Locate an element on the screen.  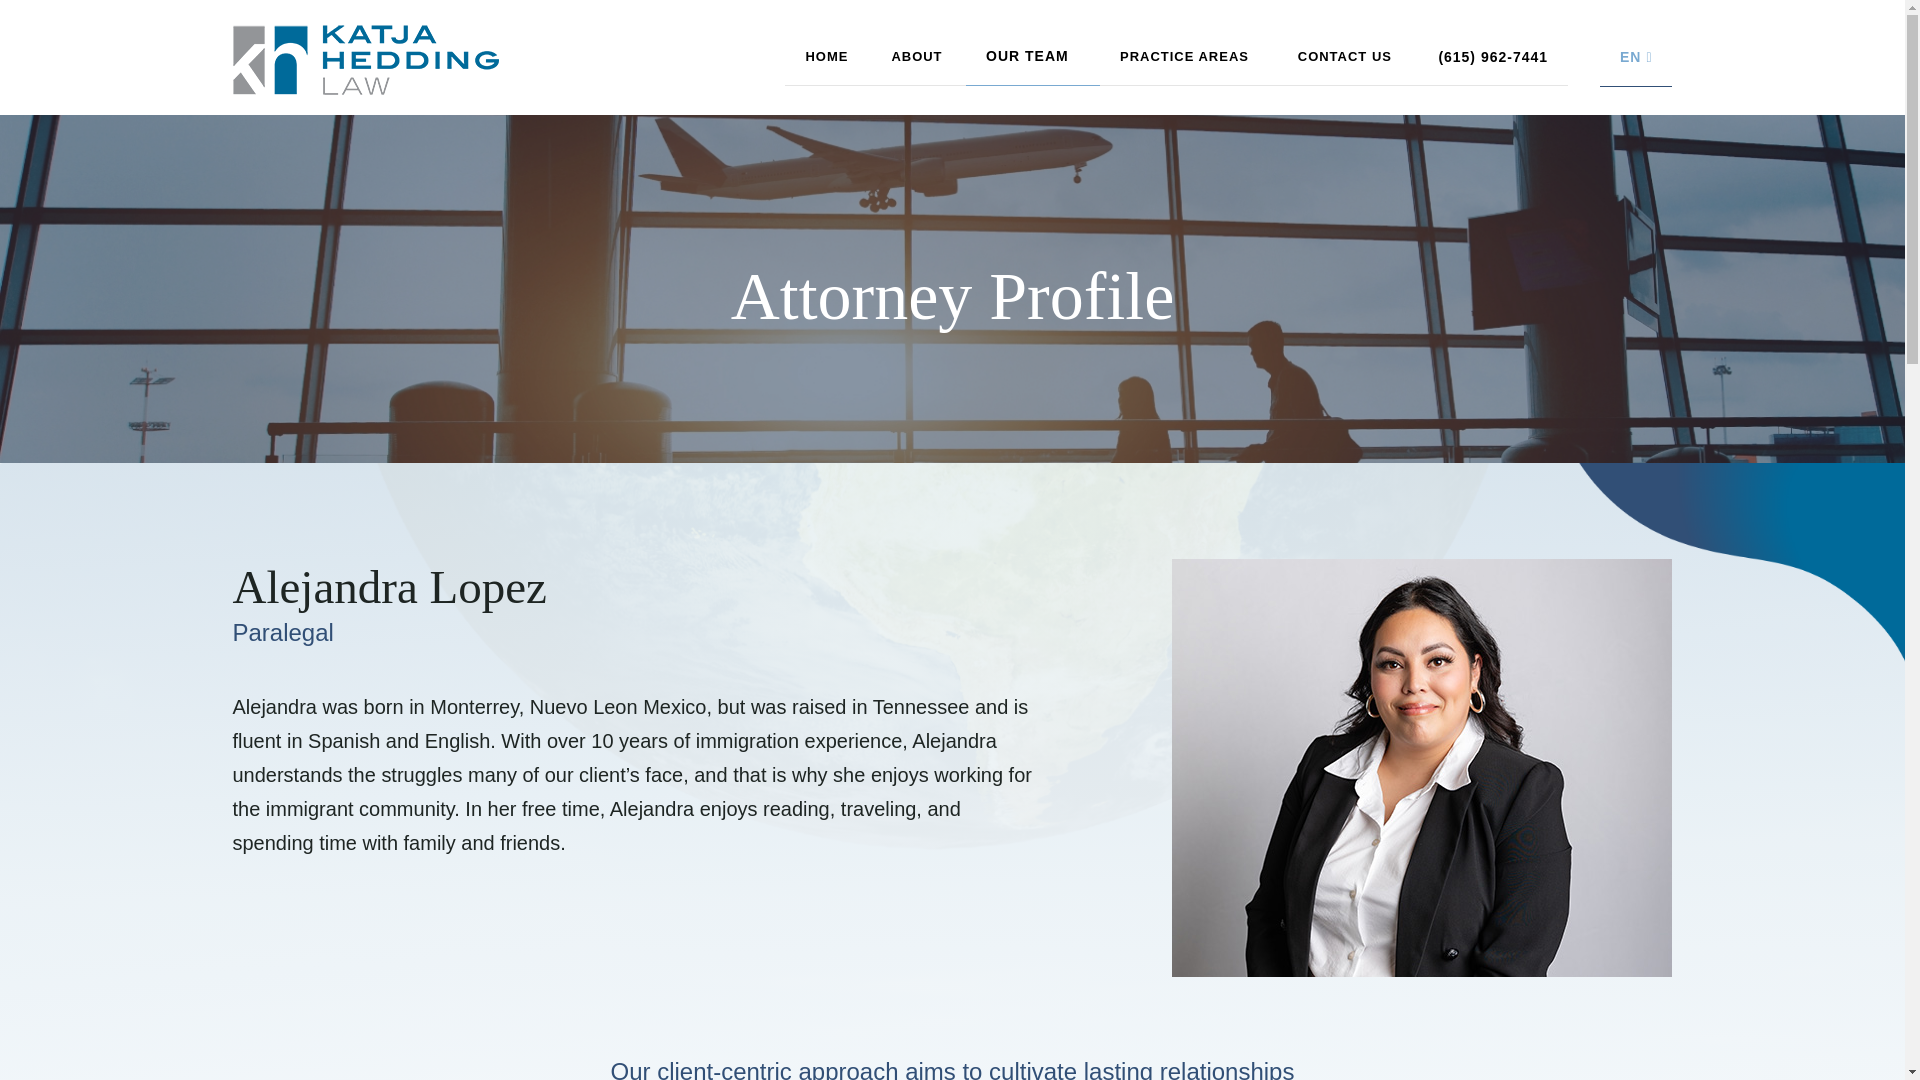
Home is located at coordinates (828, 60).